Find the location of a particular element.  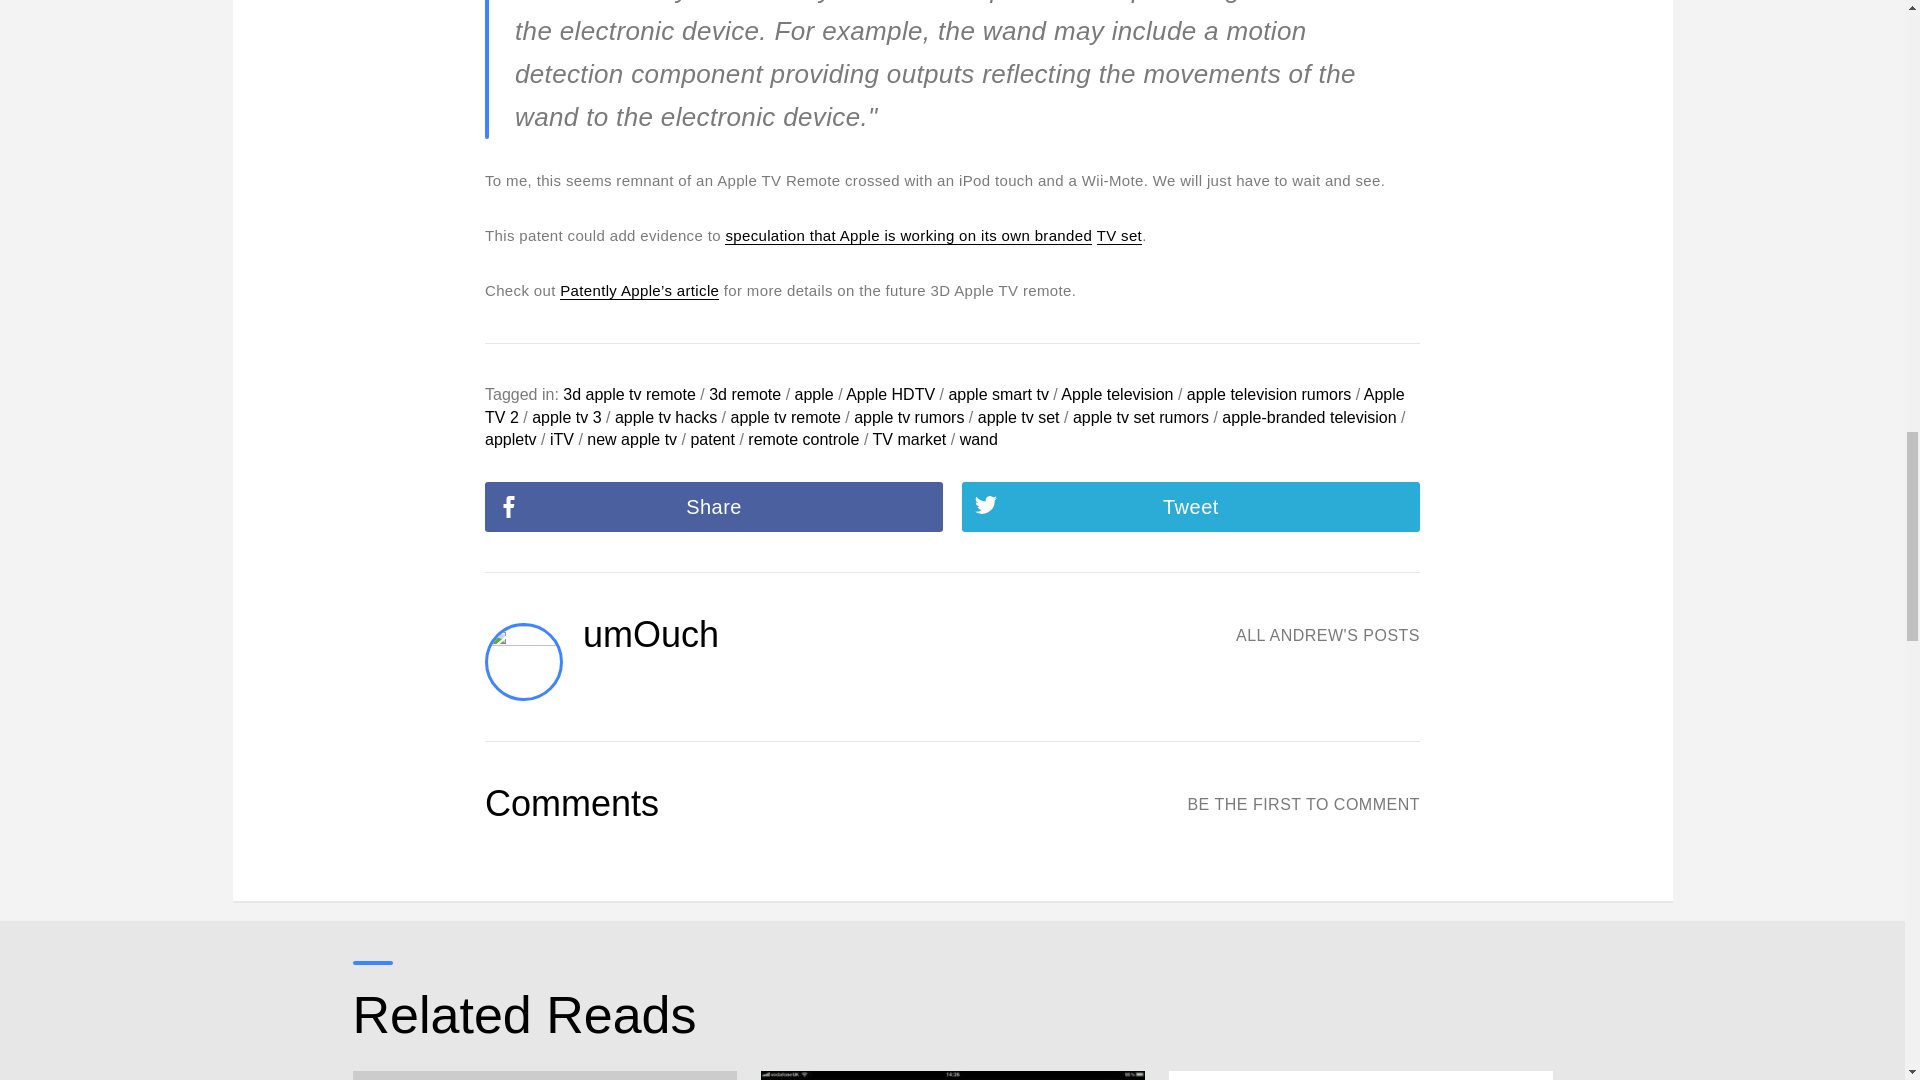

3d remote is located at coordinates (744, 394).